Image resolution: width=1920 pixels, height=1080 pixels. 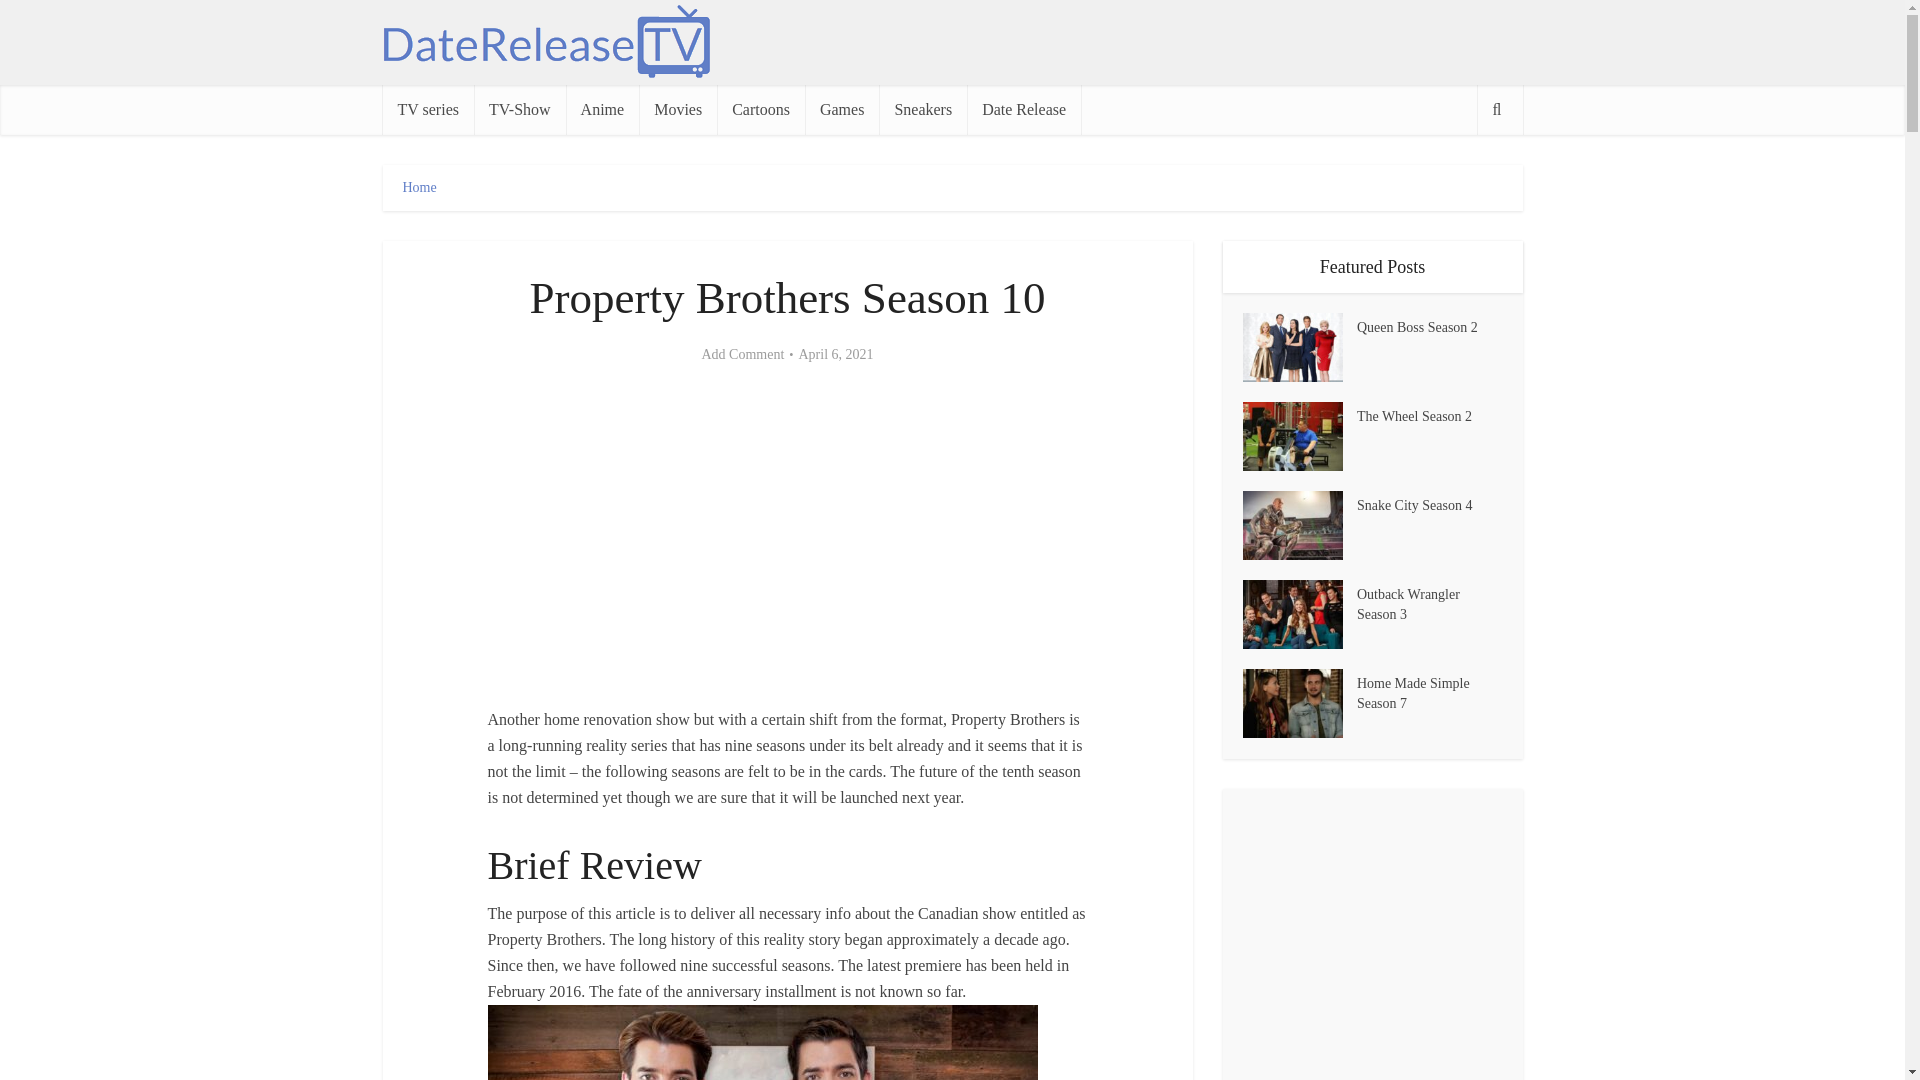 I want to click on Add Comment, so click(x=742, y=354).